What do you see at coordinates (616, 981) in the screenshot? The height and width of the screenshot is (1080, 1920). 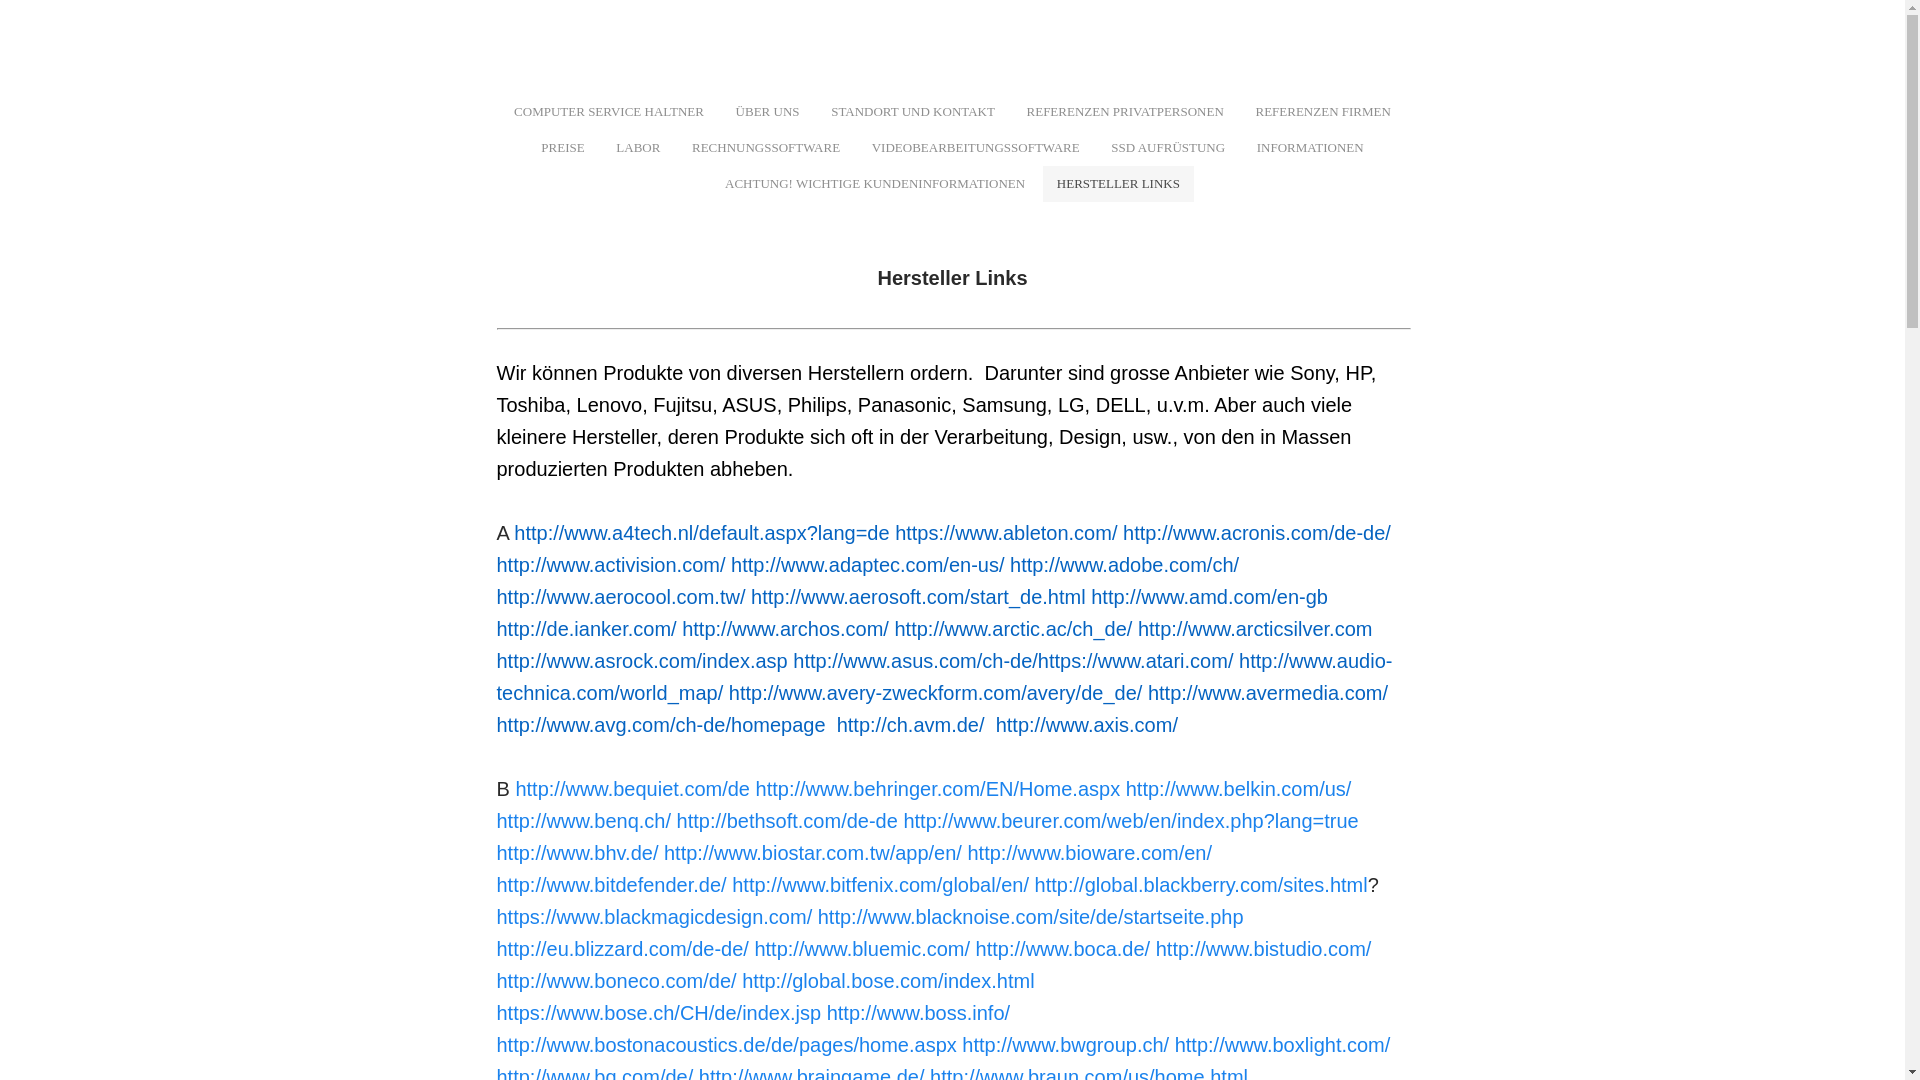 I see `http://www.boneco.com/de/` at bounding box center [616, 981].